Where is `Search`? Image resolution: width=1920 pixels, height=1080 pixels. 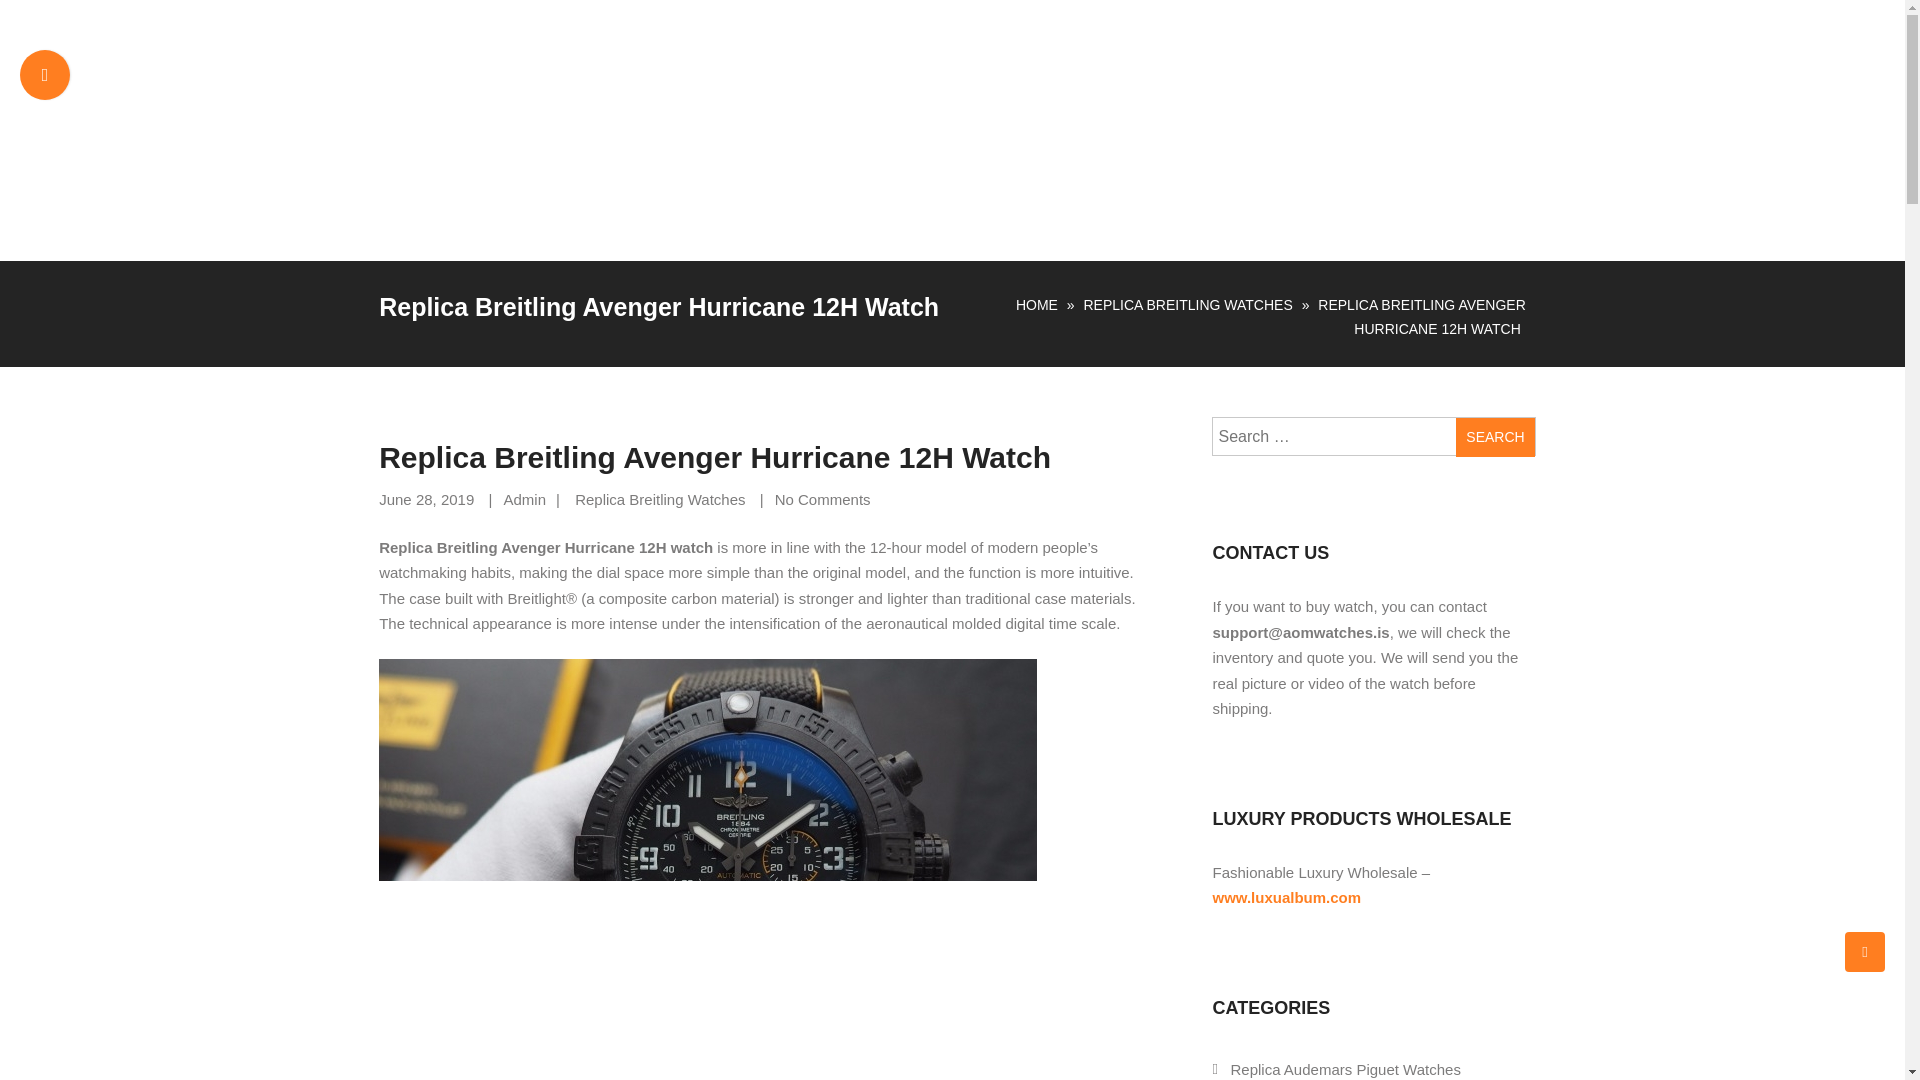
Search is located at coordinates (1494, 436).